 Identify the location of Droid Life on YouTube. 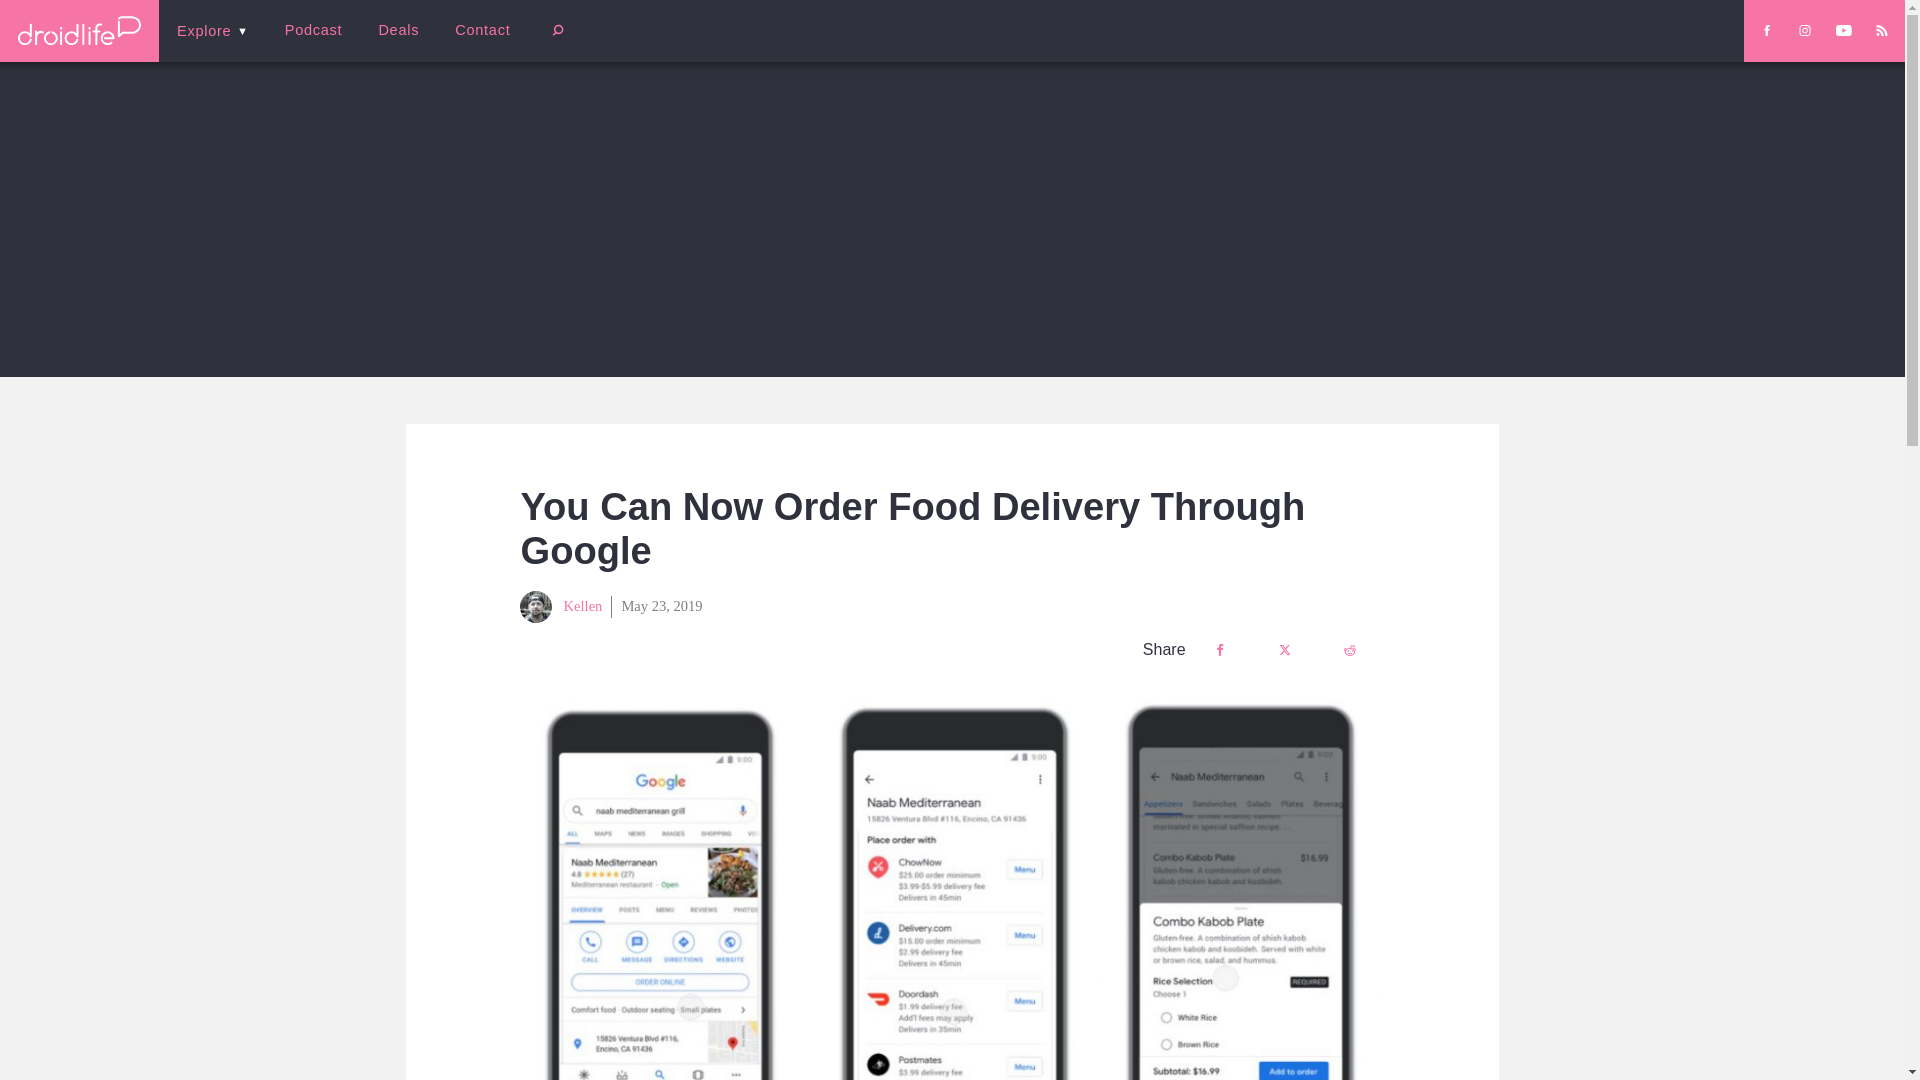
(1844, 30).